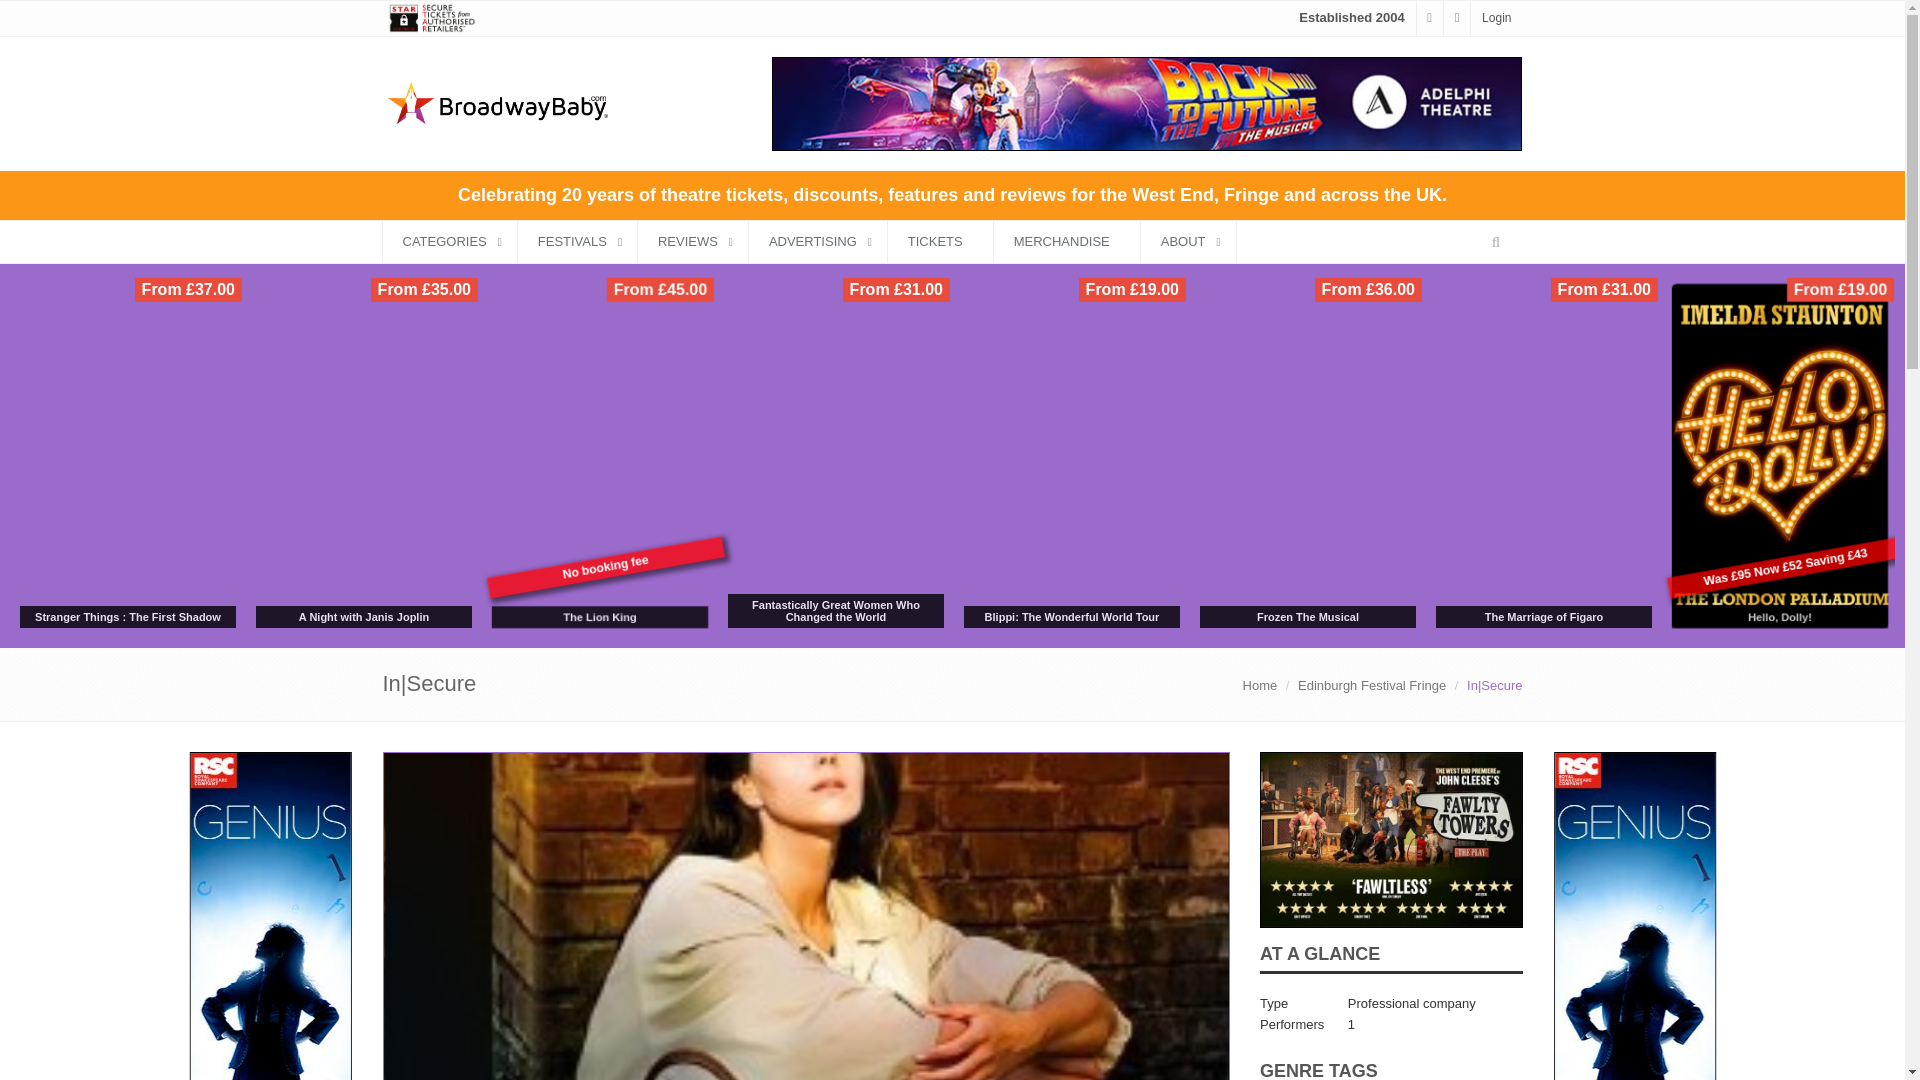  I want to click on Login, so click(1496, 17).